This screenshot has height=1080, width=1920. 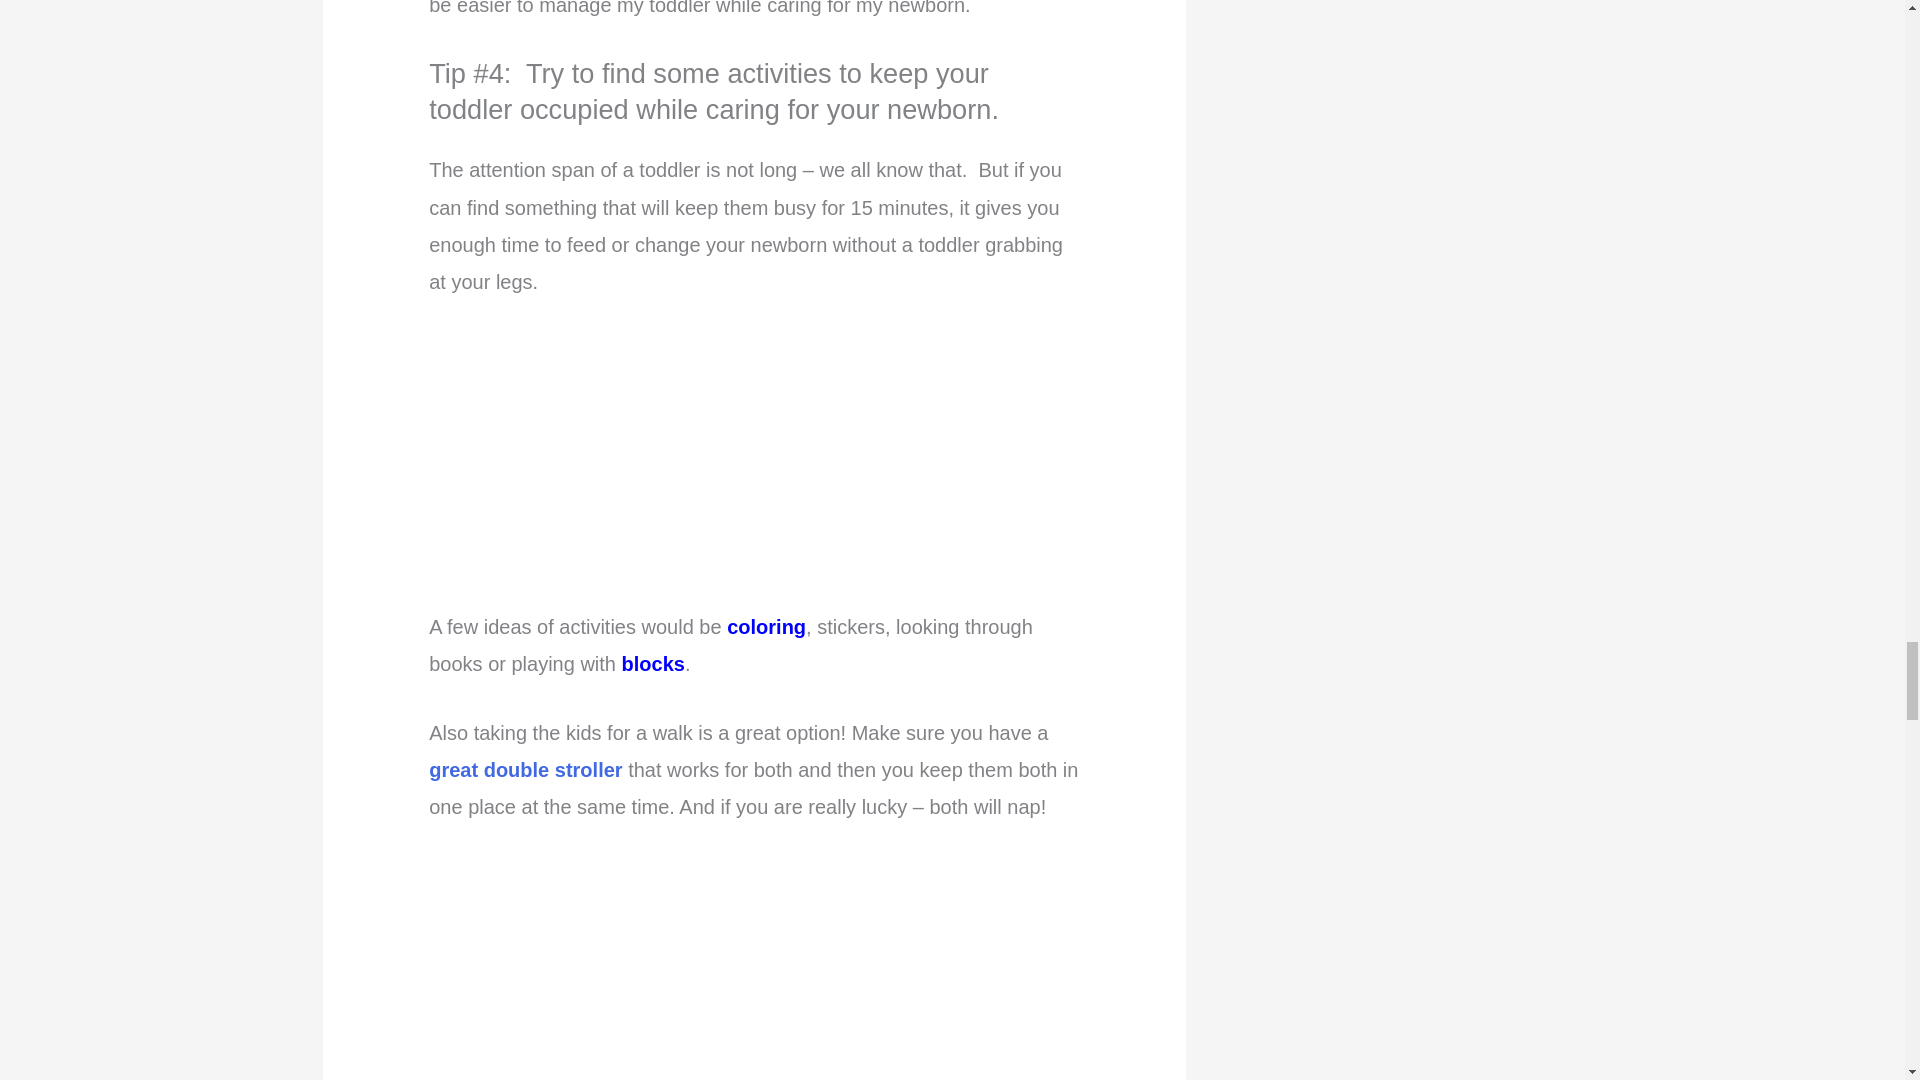 I want to click on great double stroller, so click(x=525, y=770).